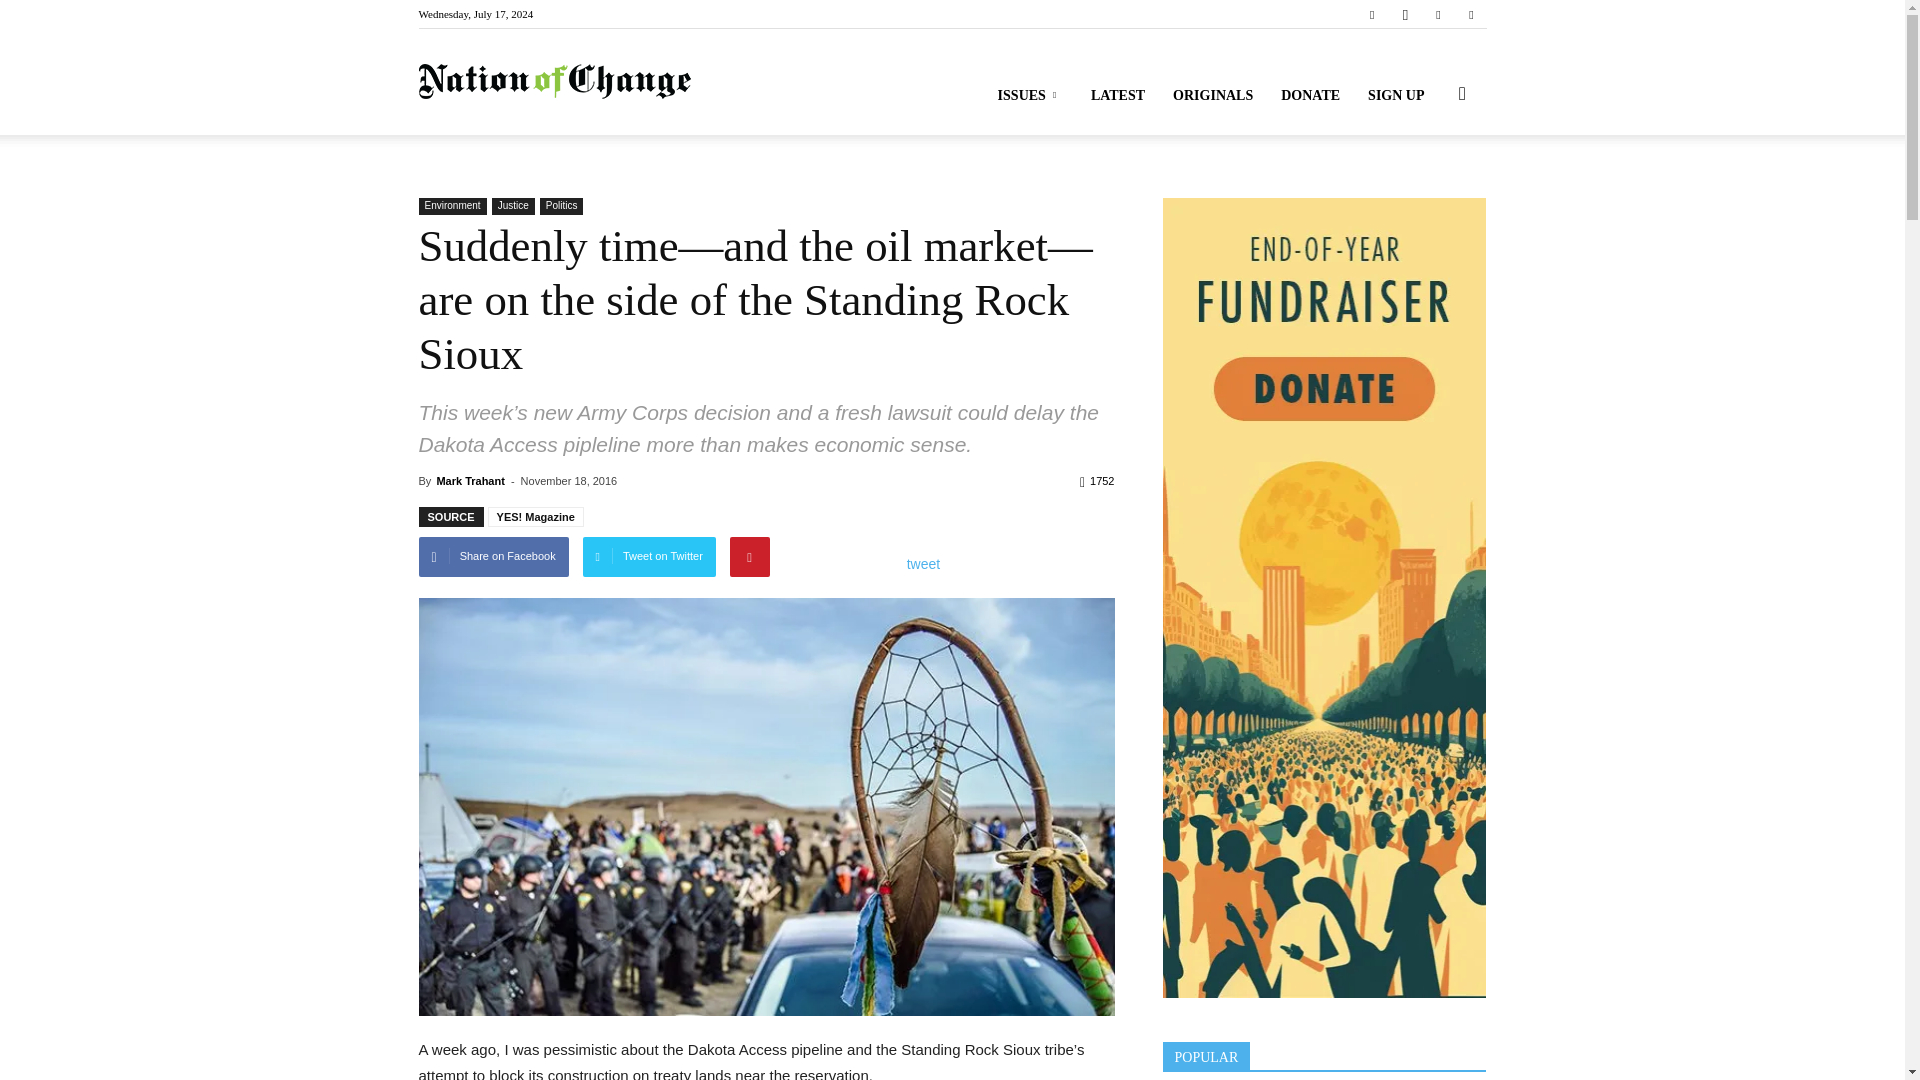 The height and width of the screenshot is (1080, 1920). What do you see at coordinates (1438, 14) in the screenshot?
I see `Twitter` at bounding box center [1438, 14].